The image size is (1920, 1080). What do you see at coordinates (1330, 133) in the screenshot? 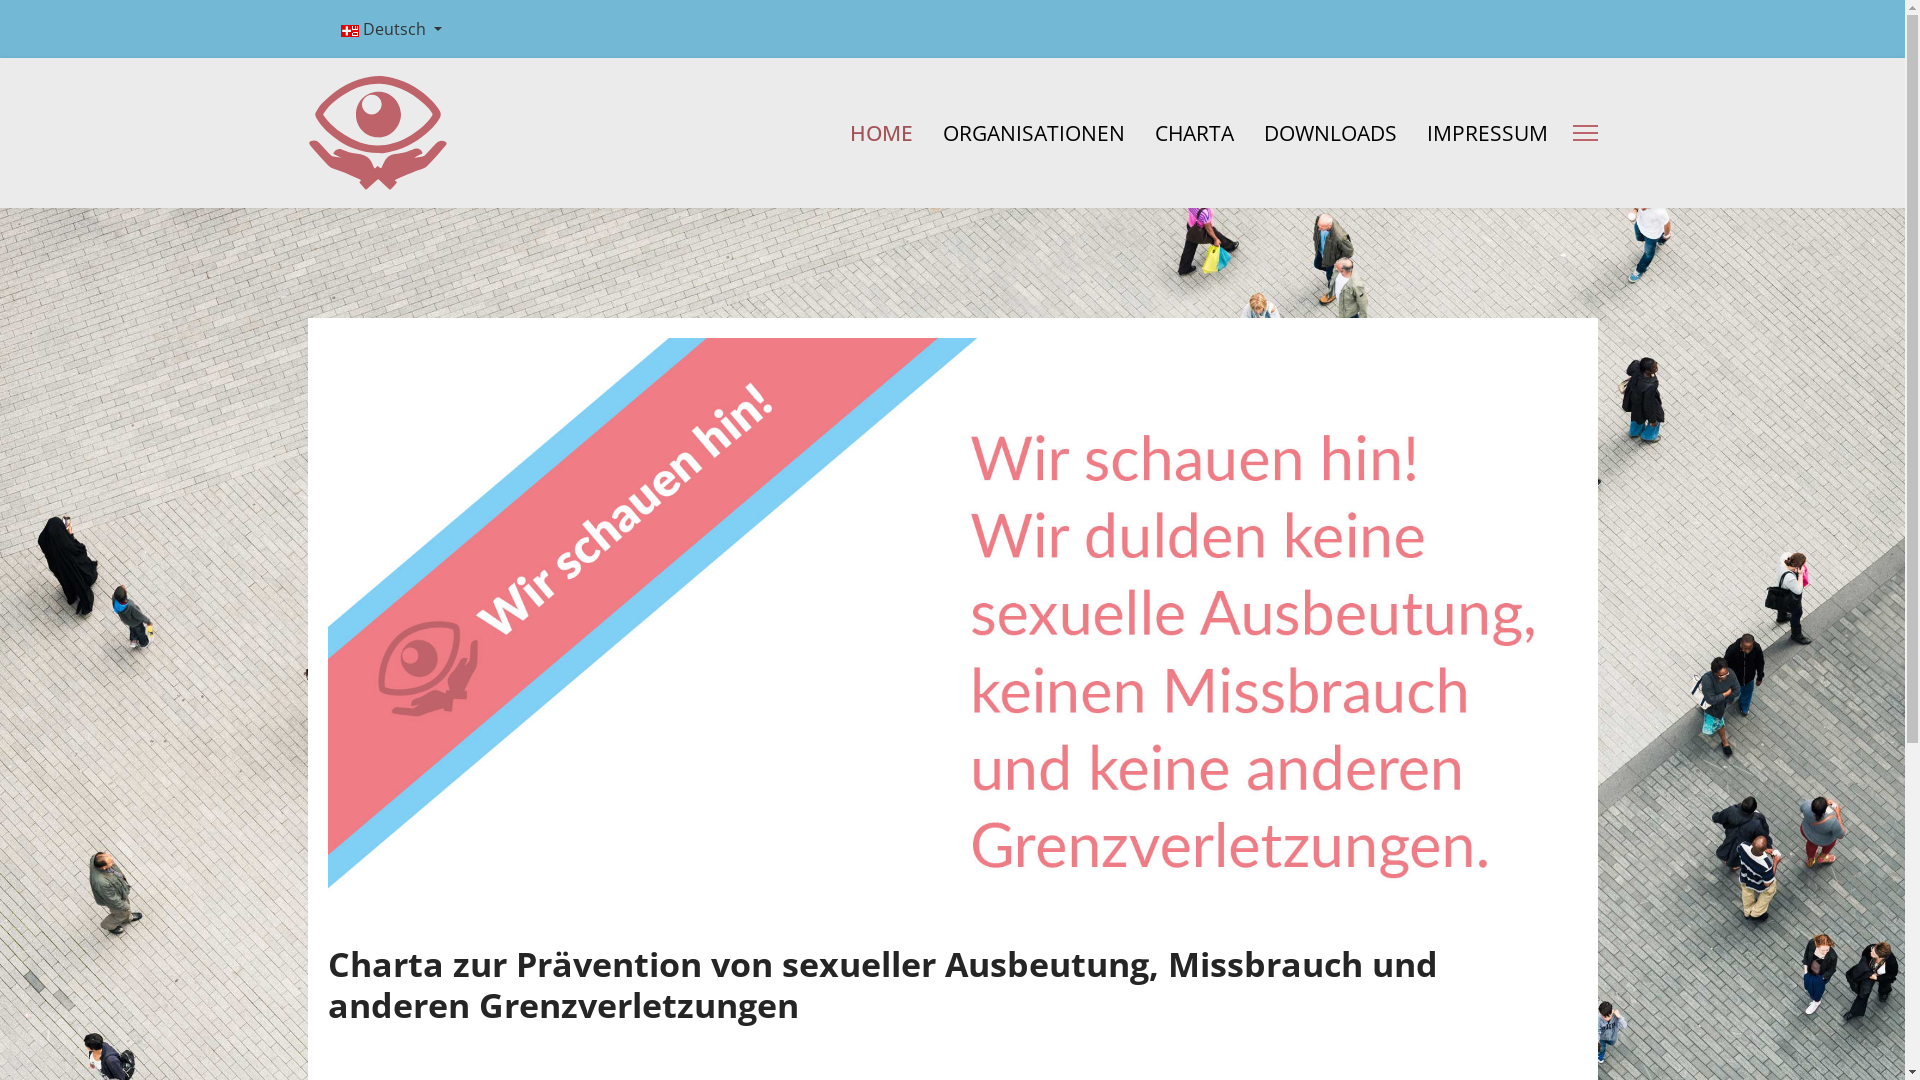
I see `DOWNLOADS` at bounding box center [1330, 133].